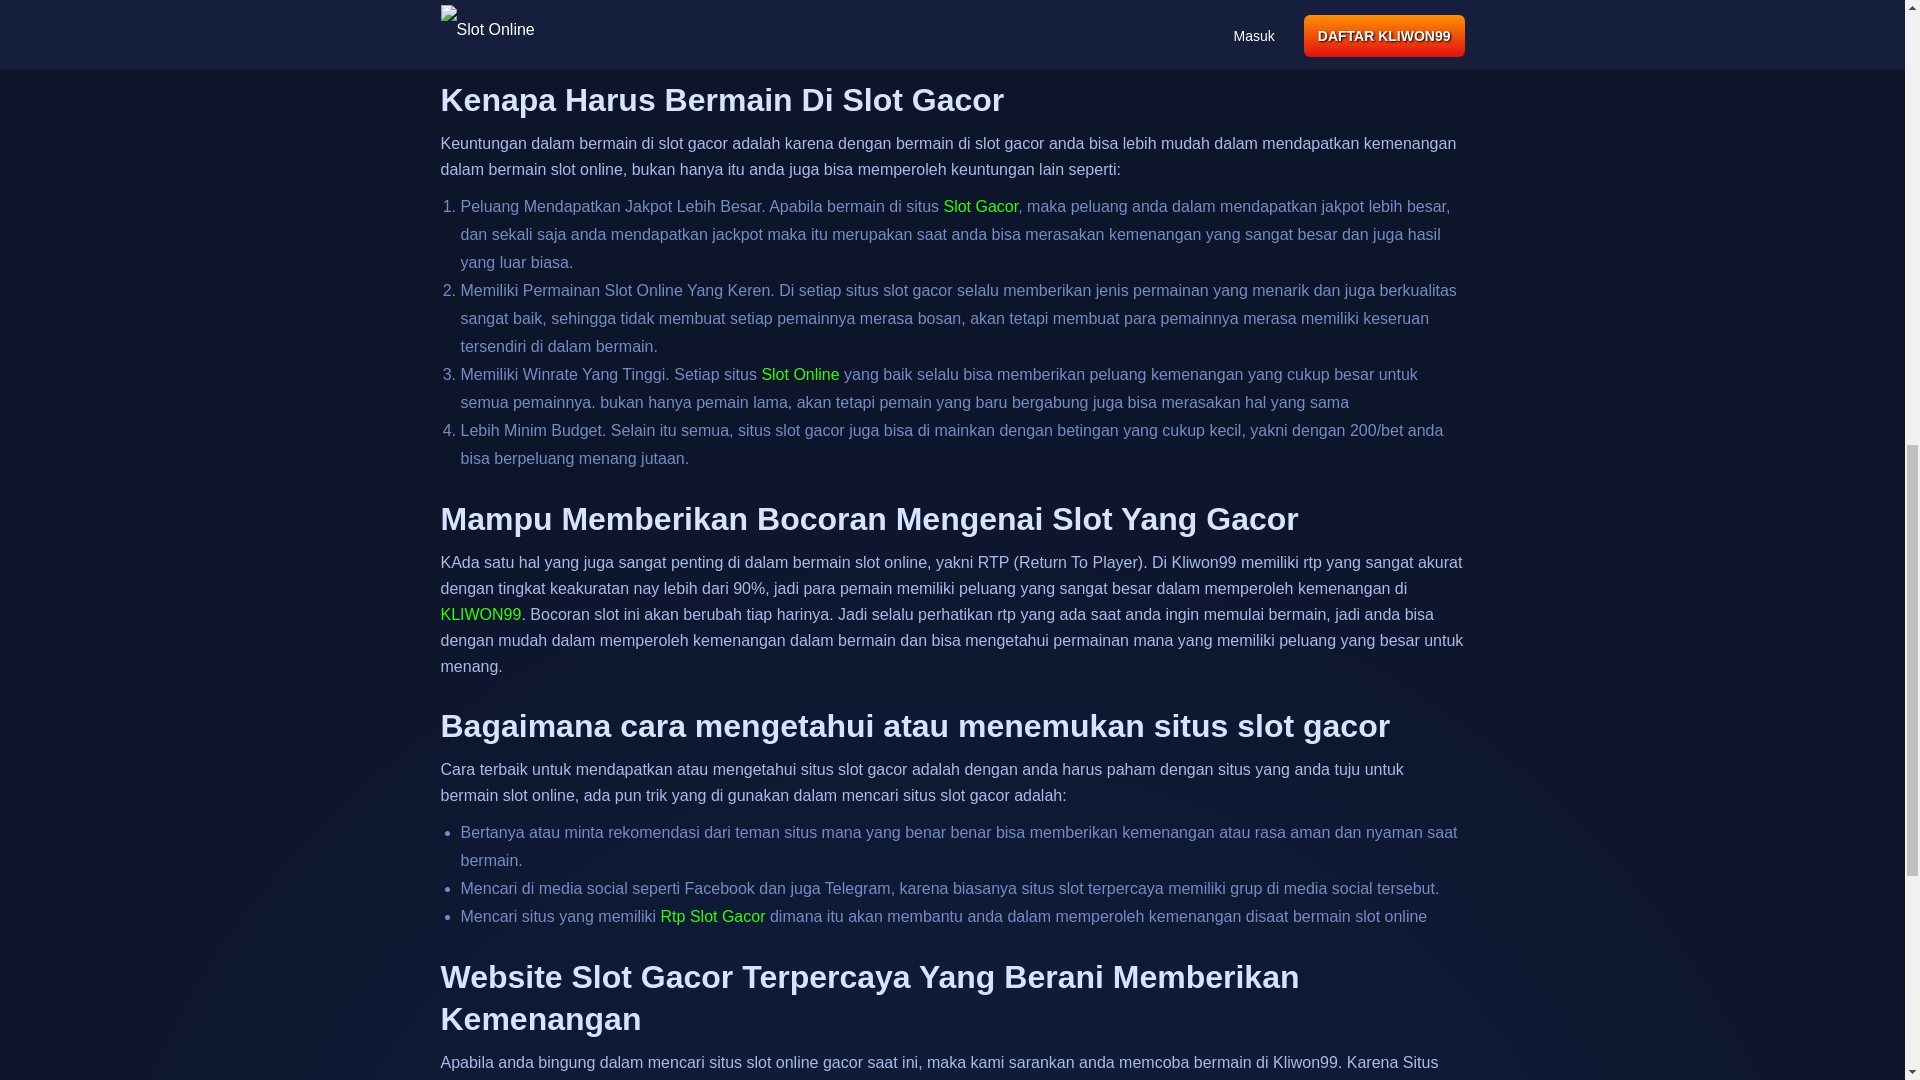 This screenshot has height=1080, width=1920. What do you see at coordinates (980, 206) in the screenshot?
I see `Slot Gacor` at bounding box center [980, 206].